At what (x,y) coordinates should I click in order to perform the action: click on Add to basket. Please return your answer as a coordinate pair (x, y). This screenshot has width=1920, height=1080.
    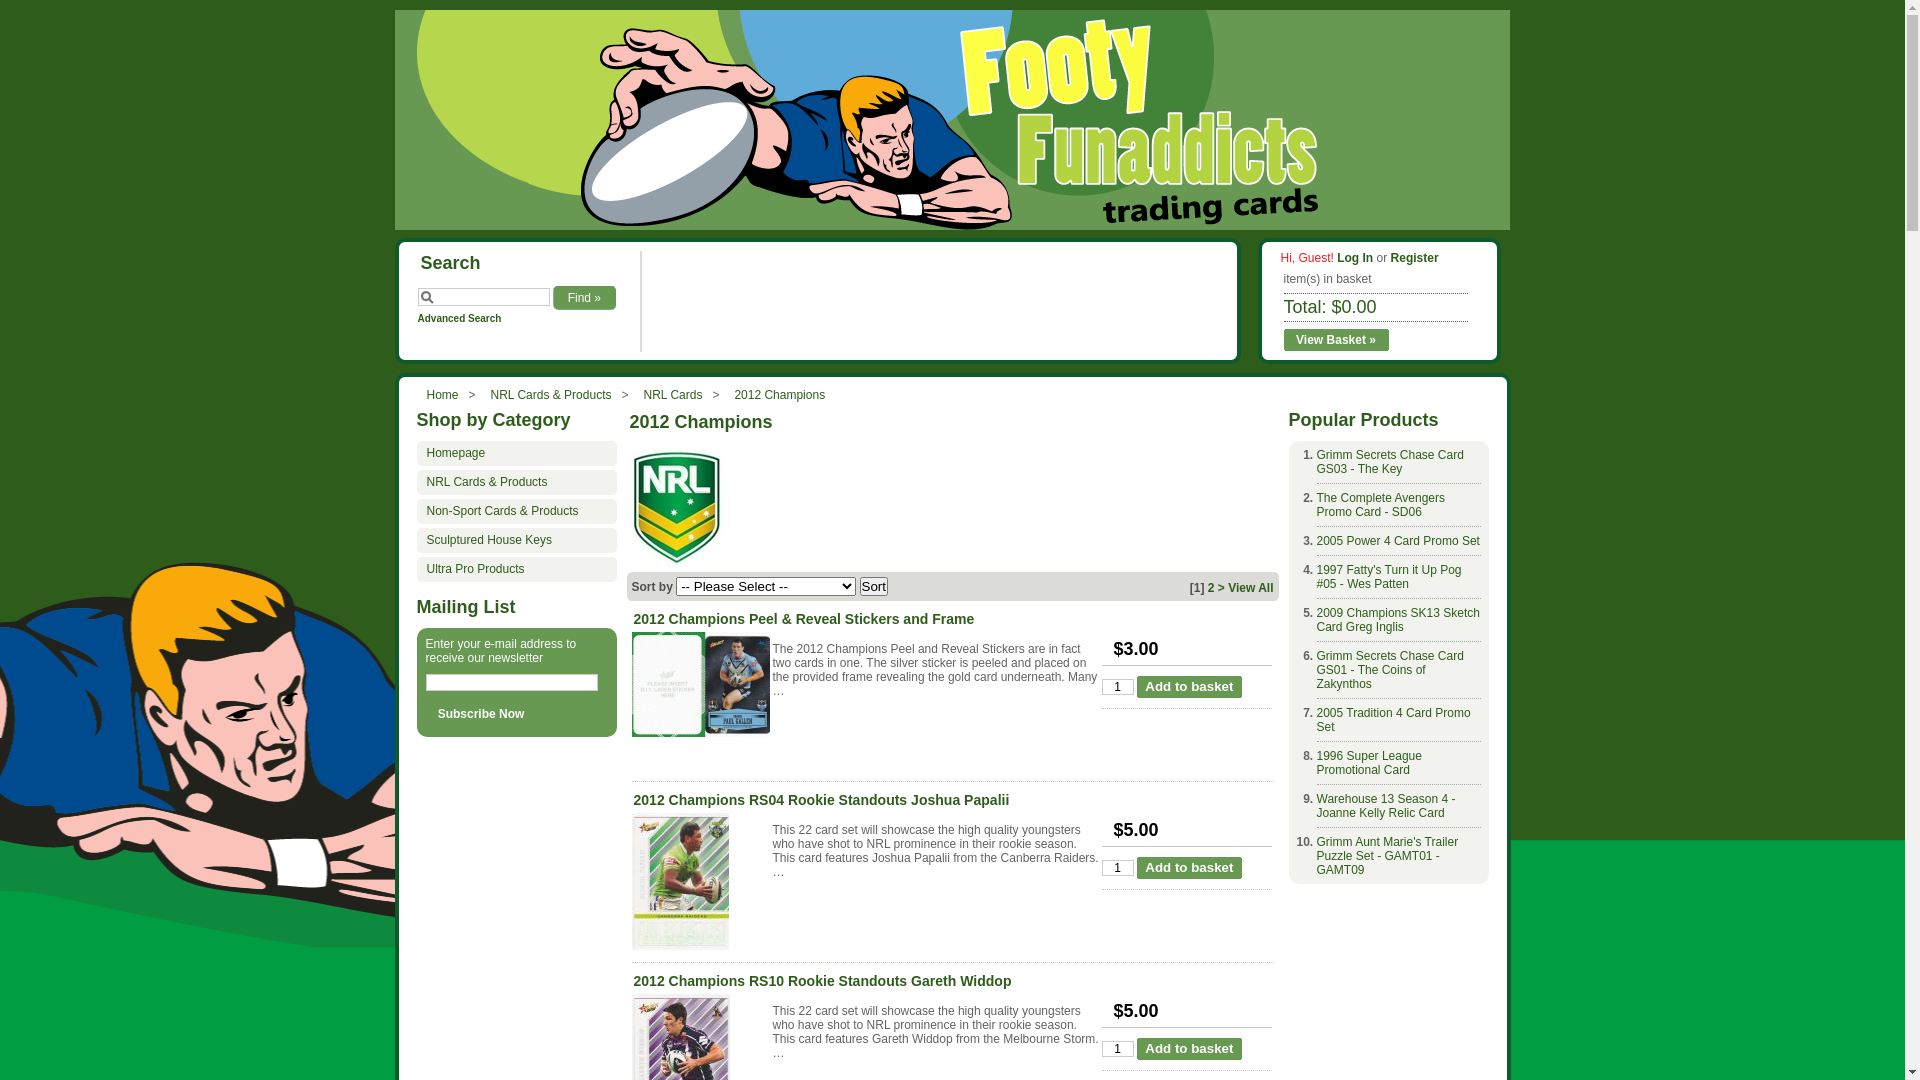
    Looking at the image, I should click on (1190, 1049).